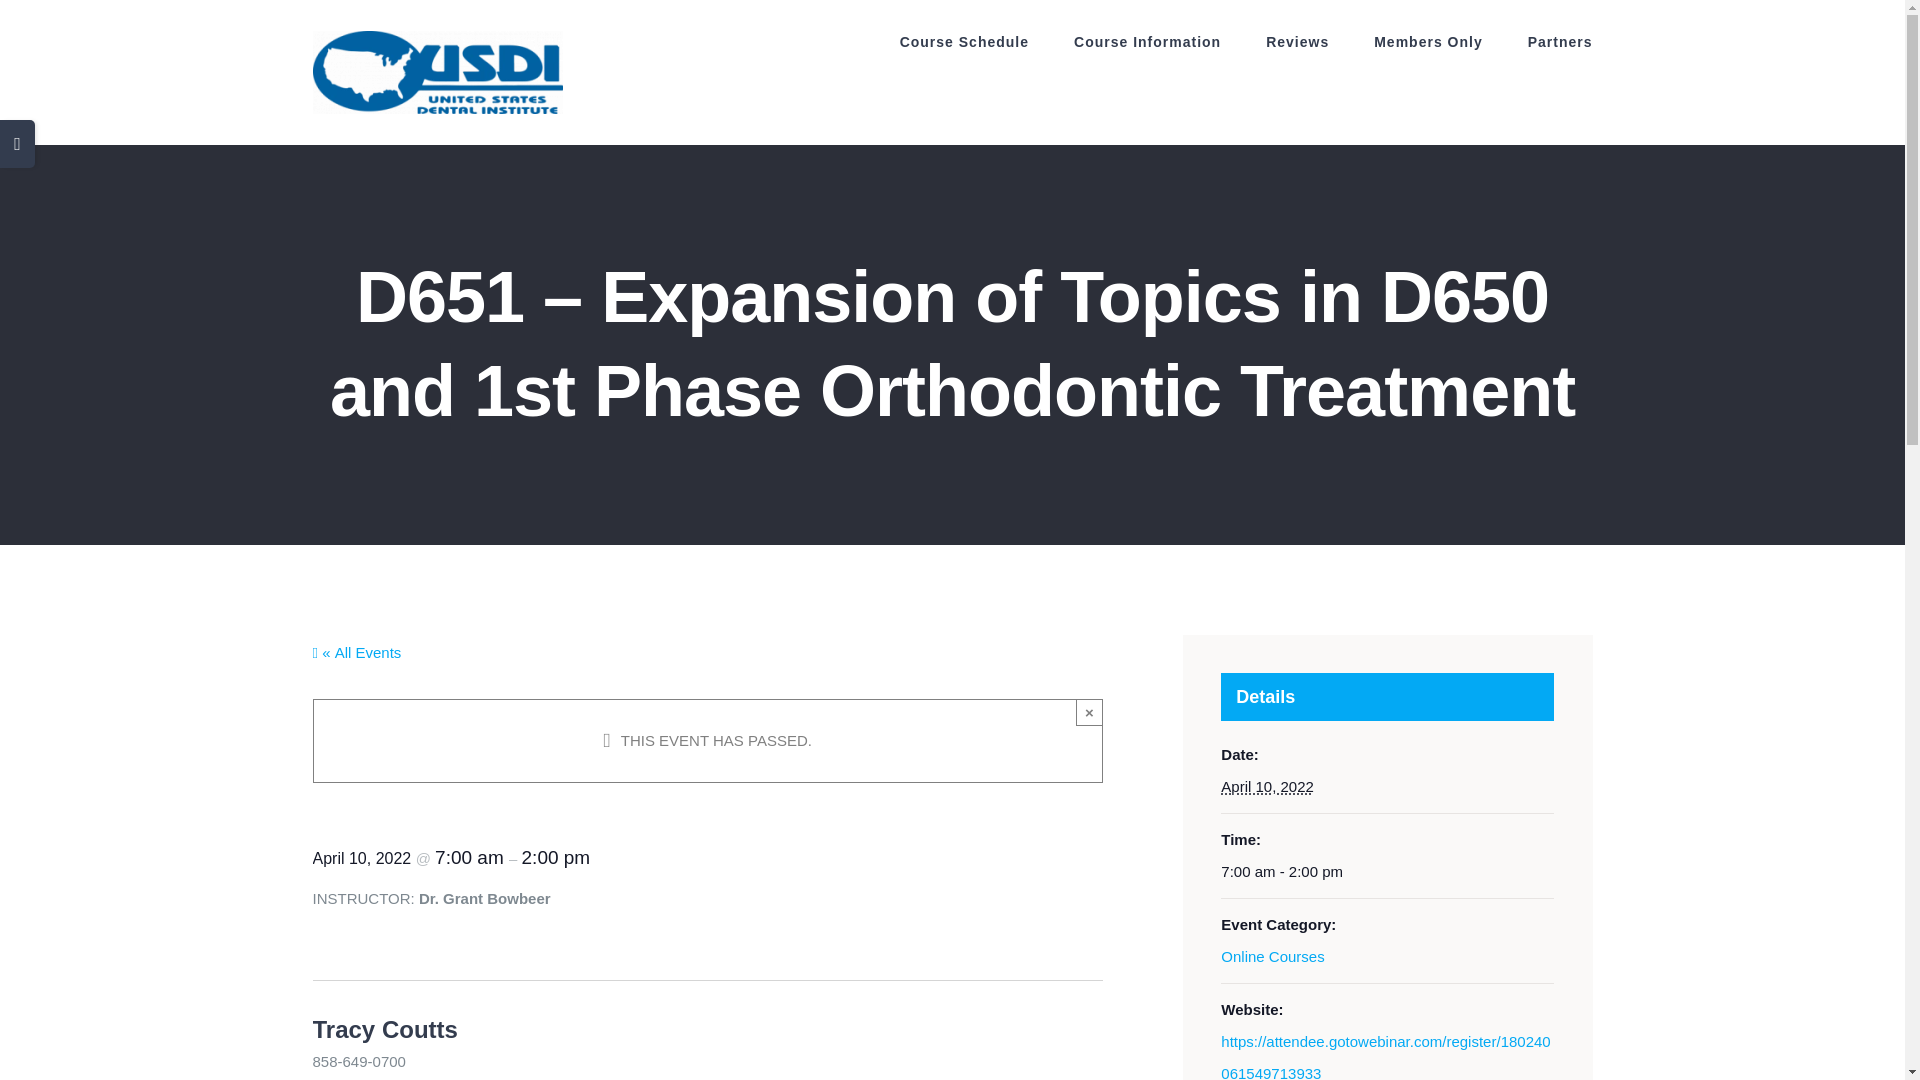  Describe the element at coordinates (1387, 872) in the screenshot. I see `2022-04-10` at that location.